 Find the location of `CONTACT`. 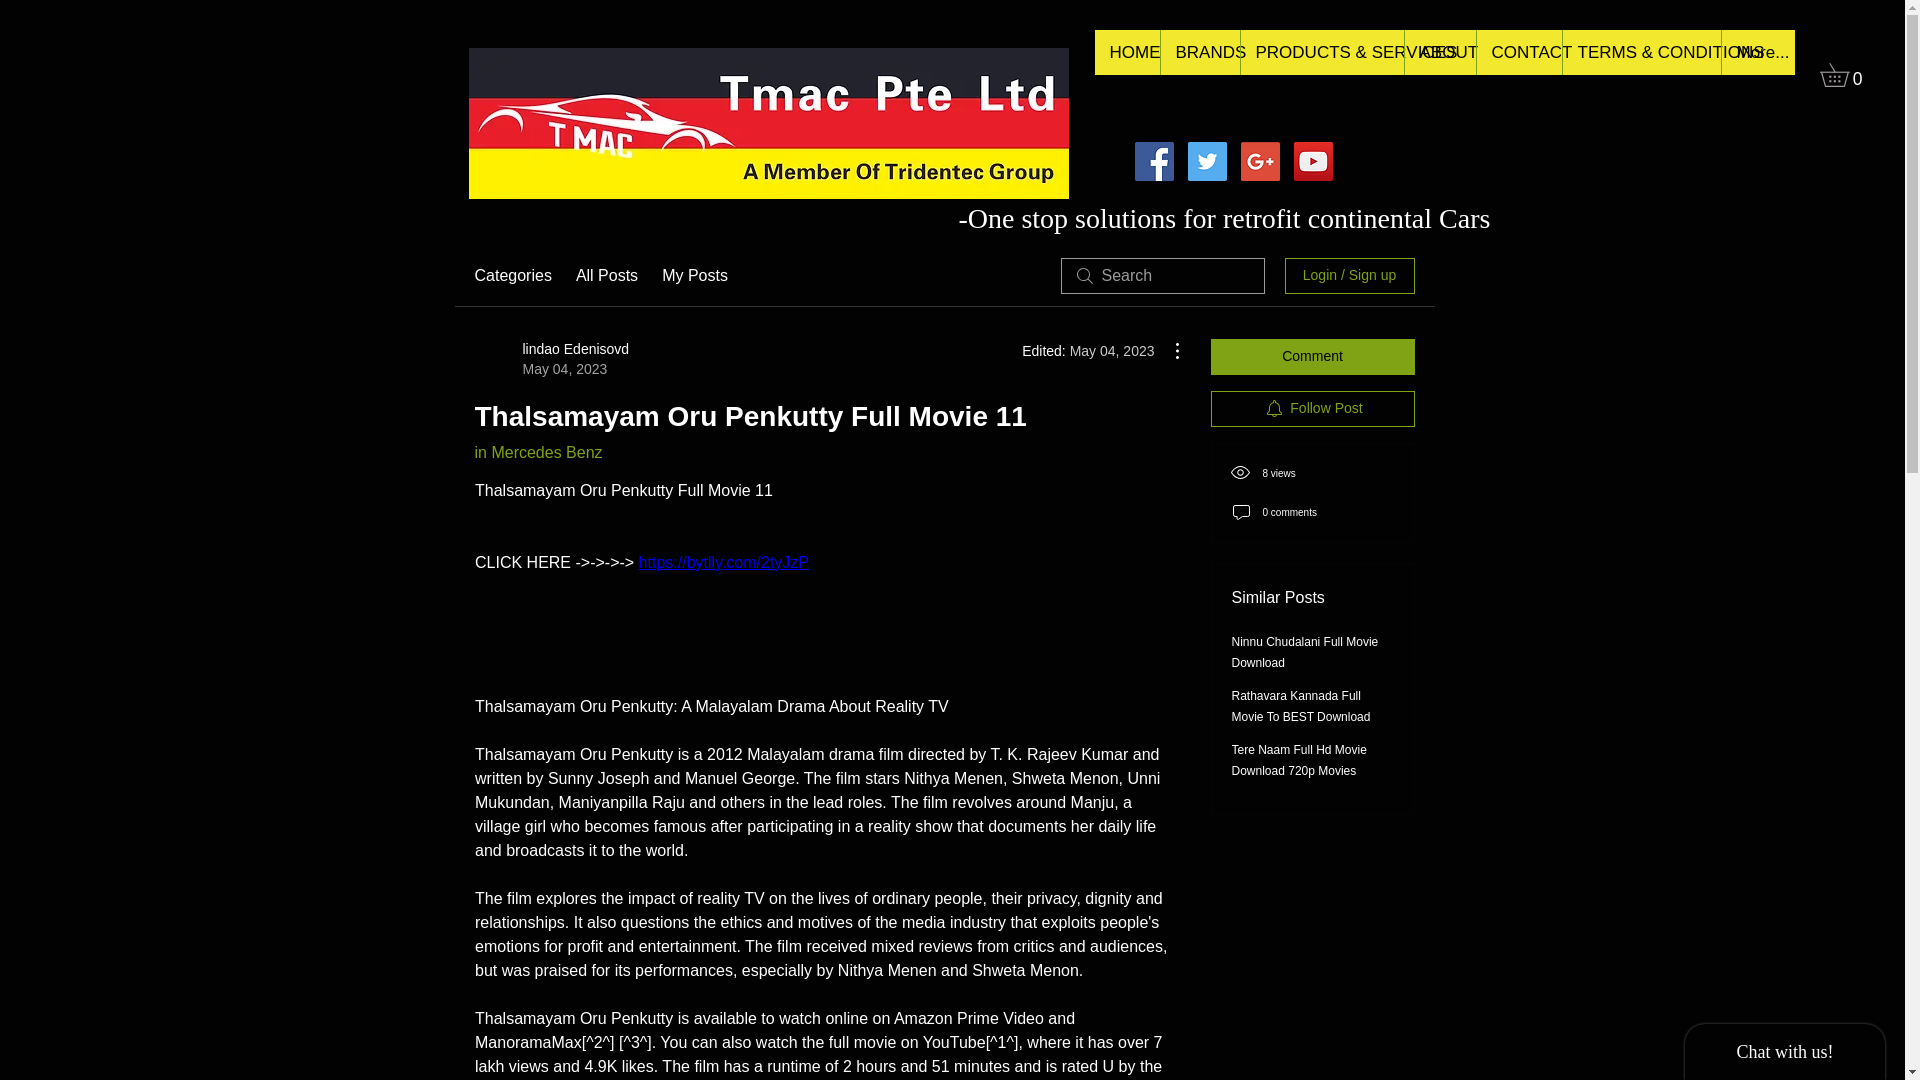

CONTACT is located at coordinates (1519, 52).